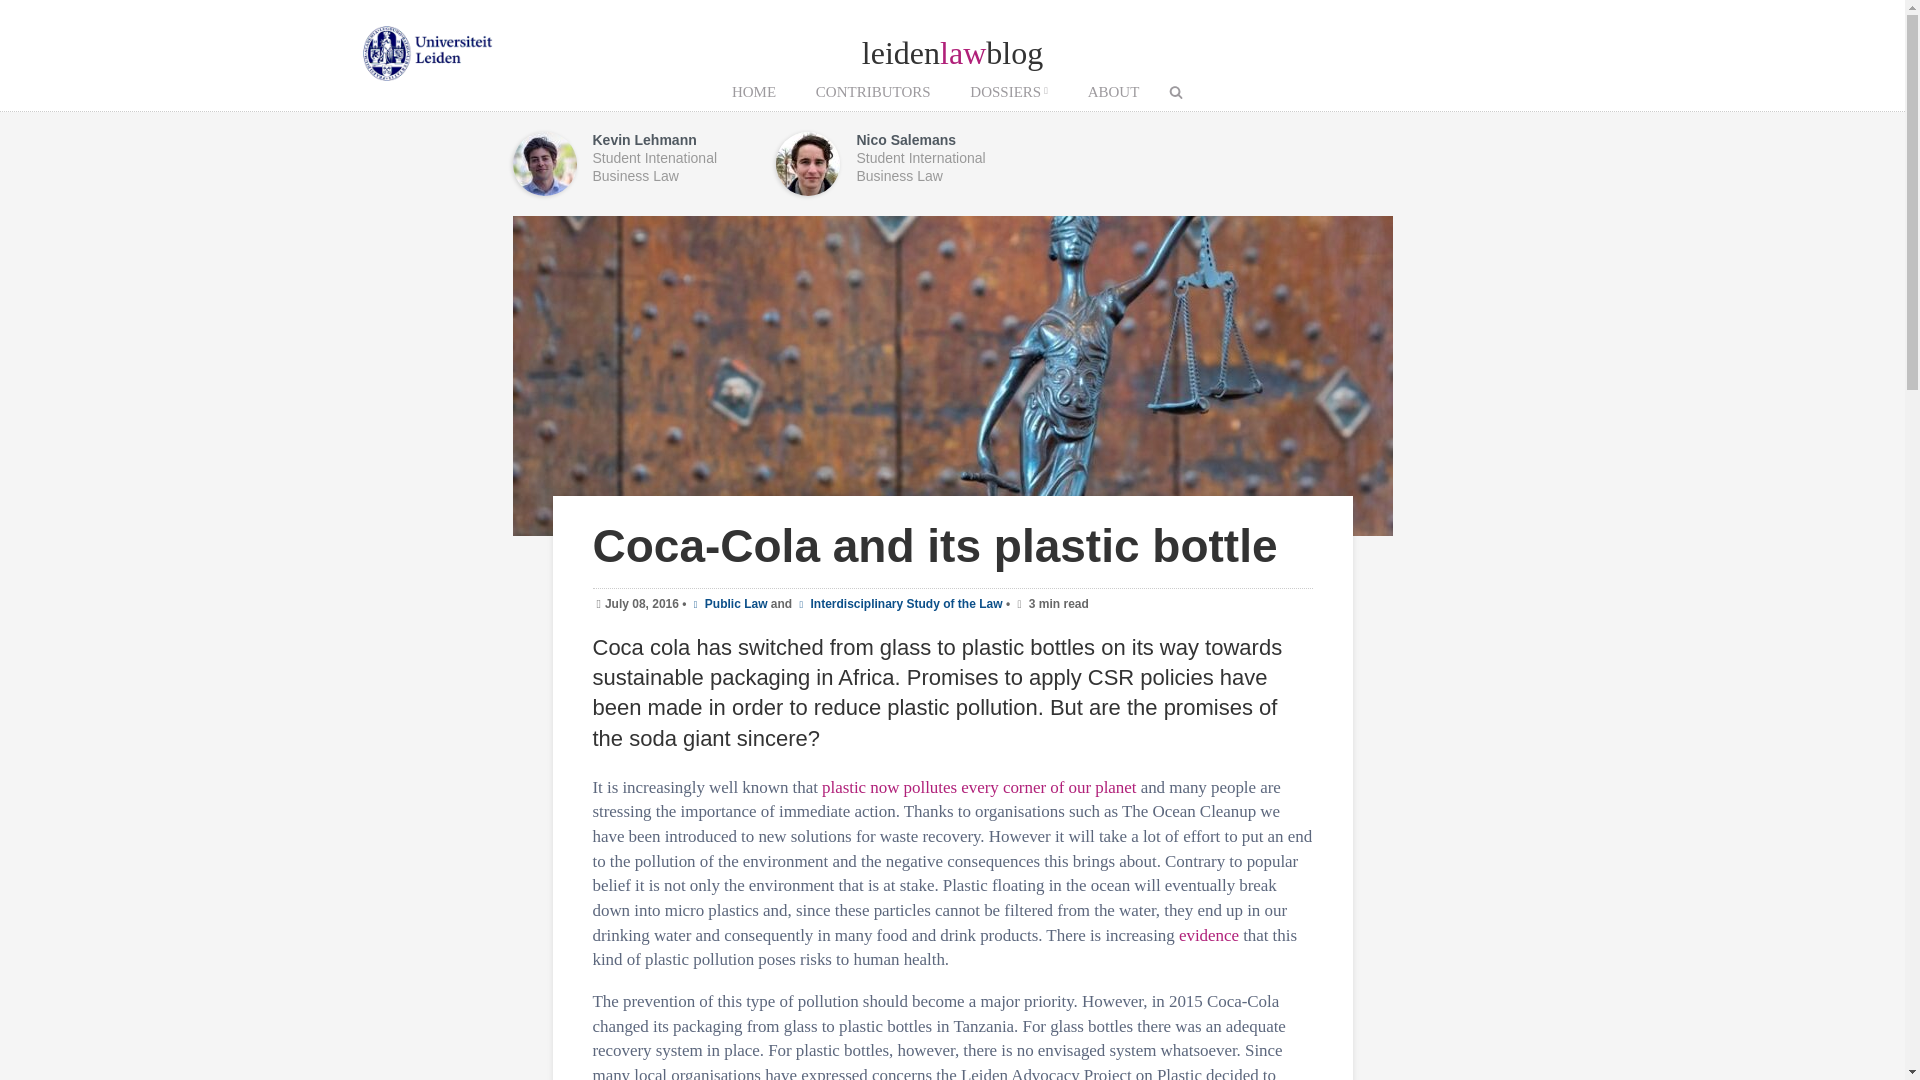 The height and width of the screenshot is (1080, 1920). Describe the element at coordinates (952, 52) in the screenshot. I see `leidenlawblog` at that location.